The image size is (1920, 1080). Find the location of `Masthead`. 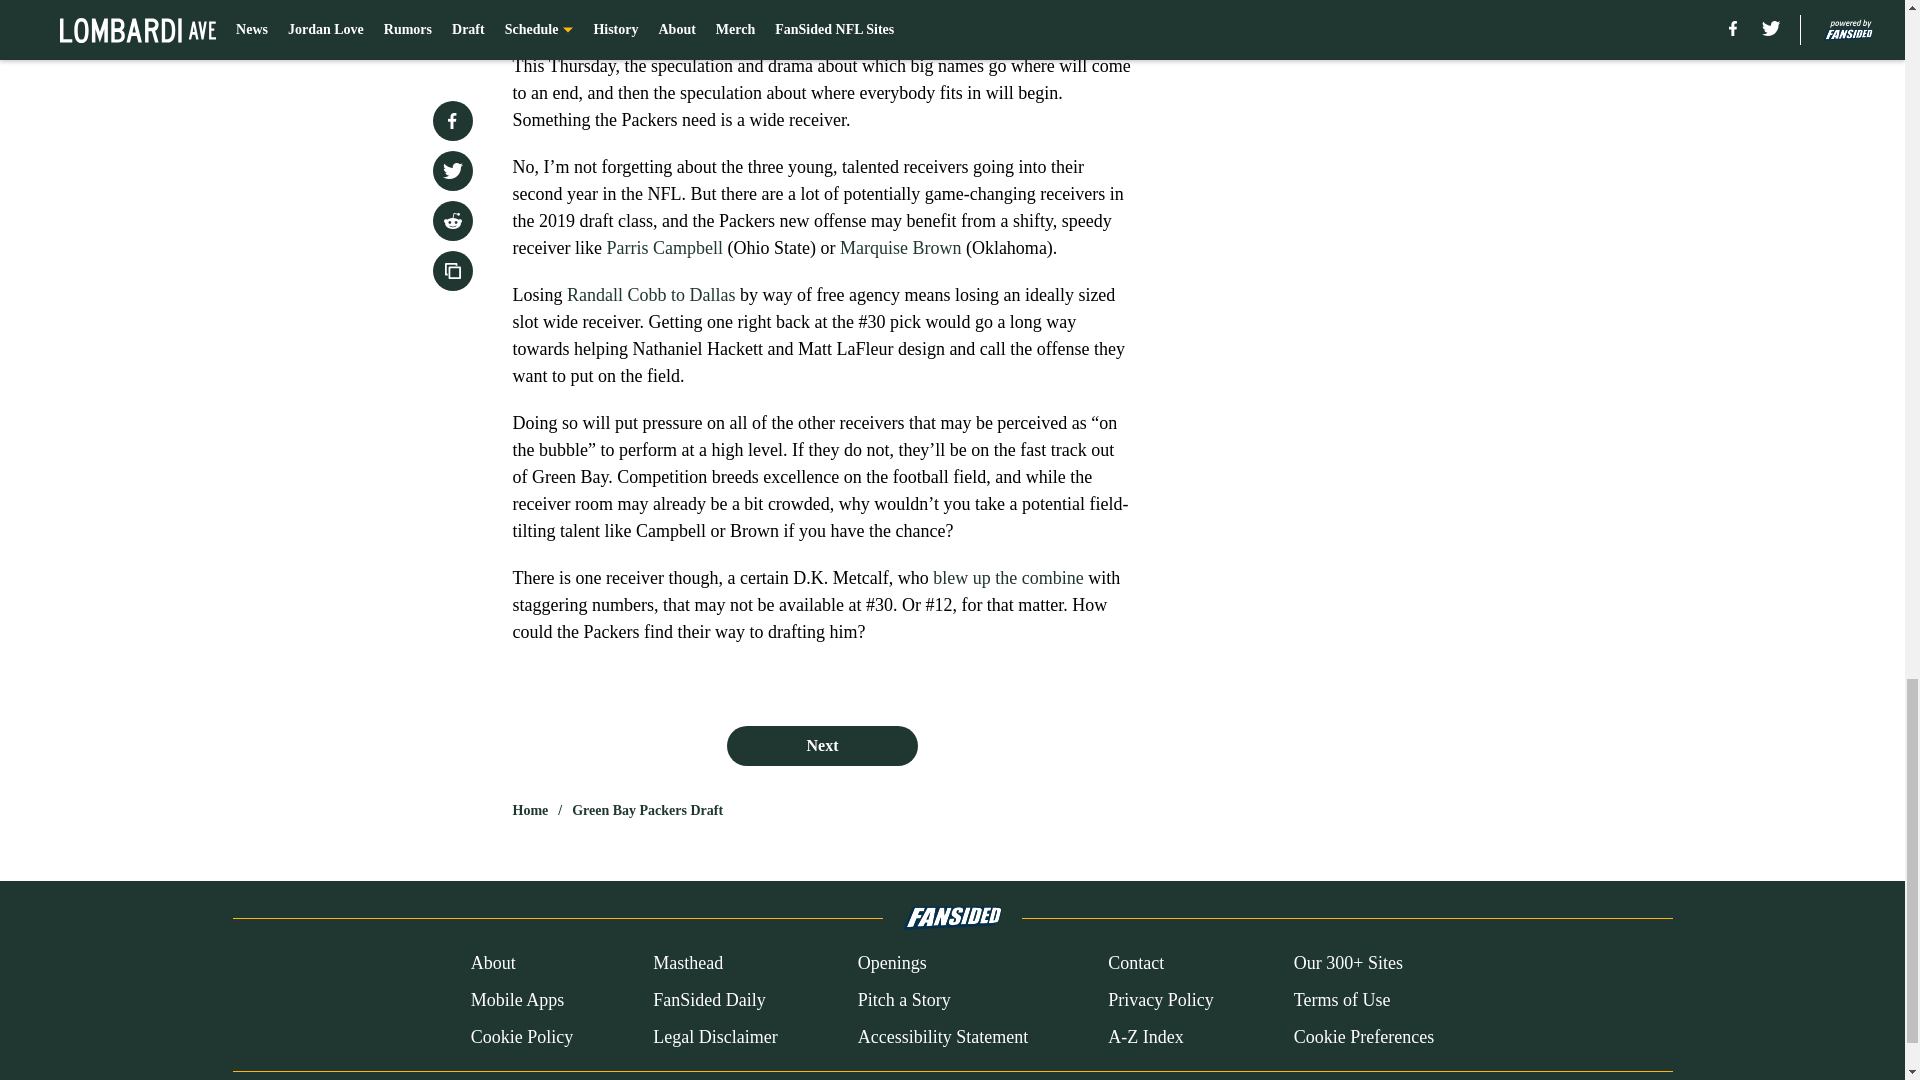

Masthead is located at coordinates (688, 964).